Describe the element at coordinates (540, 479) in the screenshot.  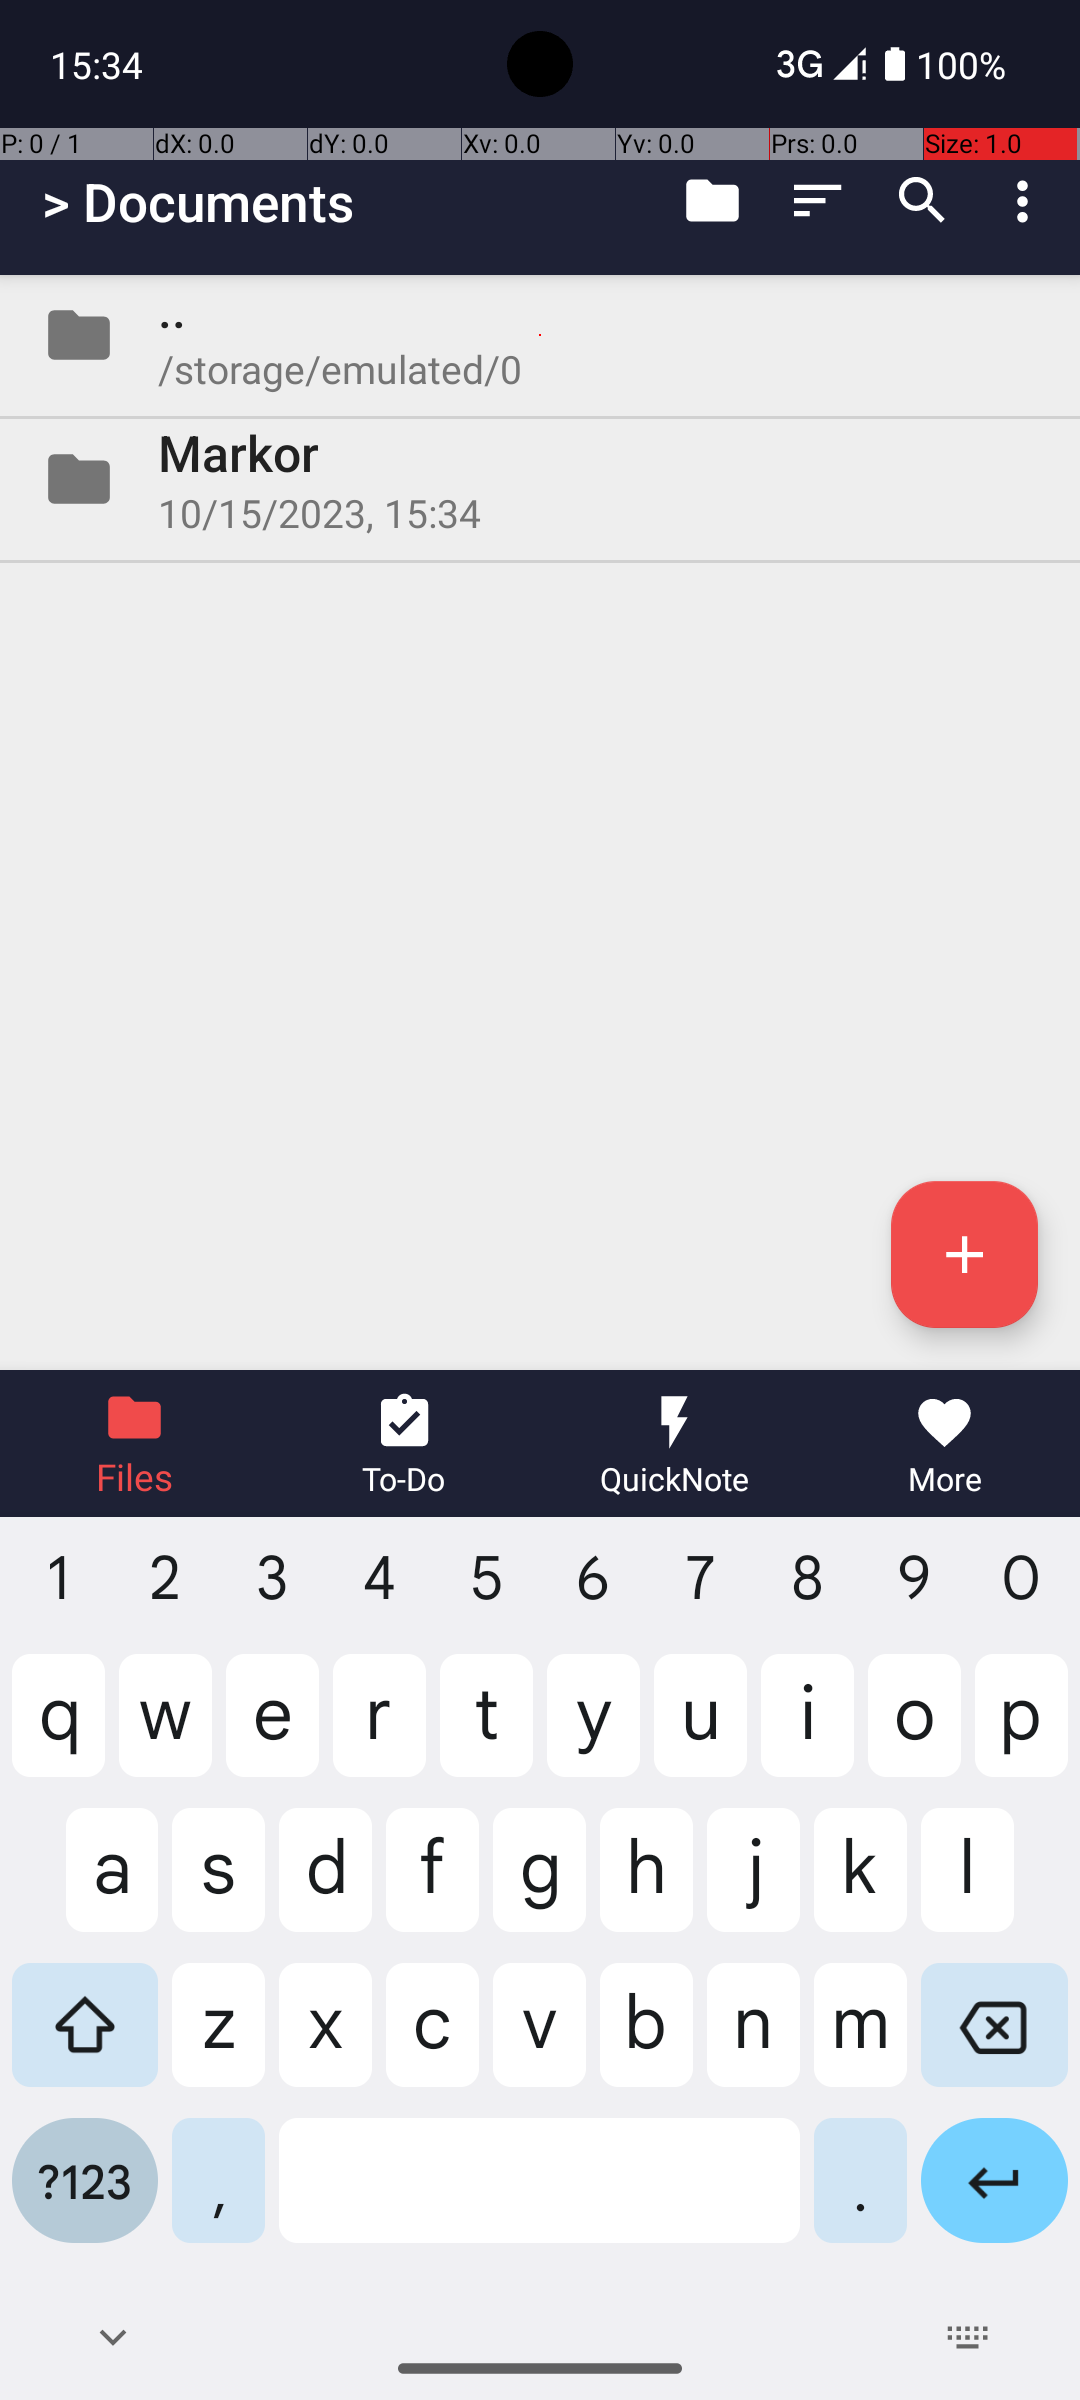
I see `Folder Markor 10/15/2023, 15:34` at that location.